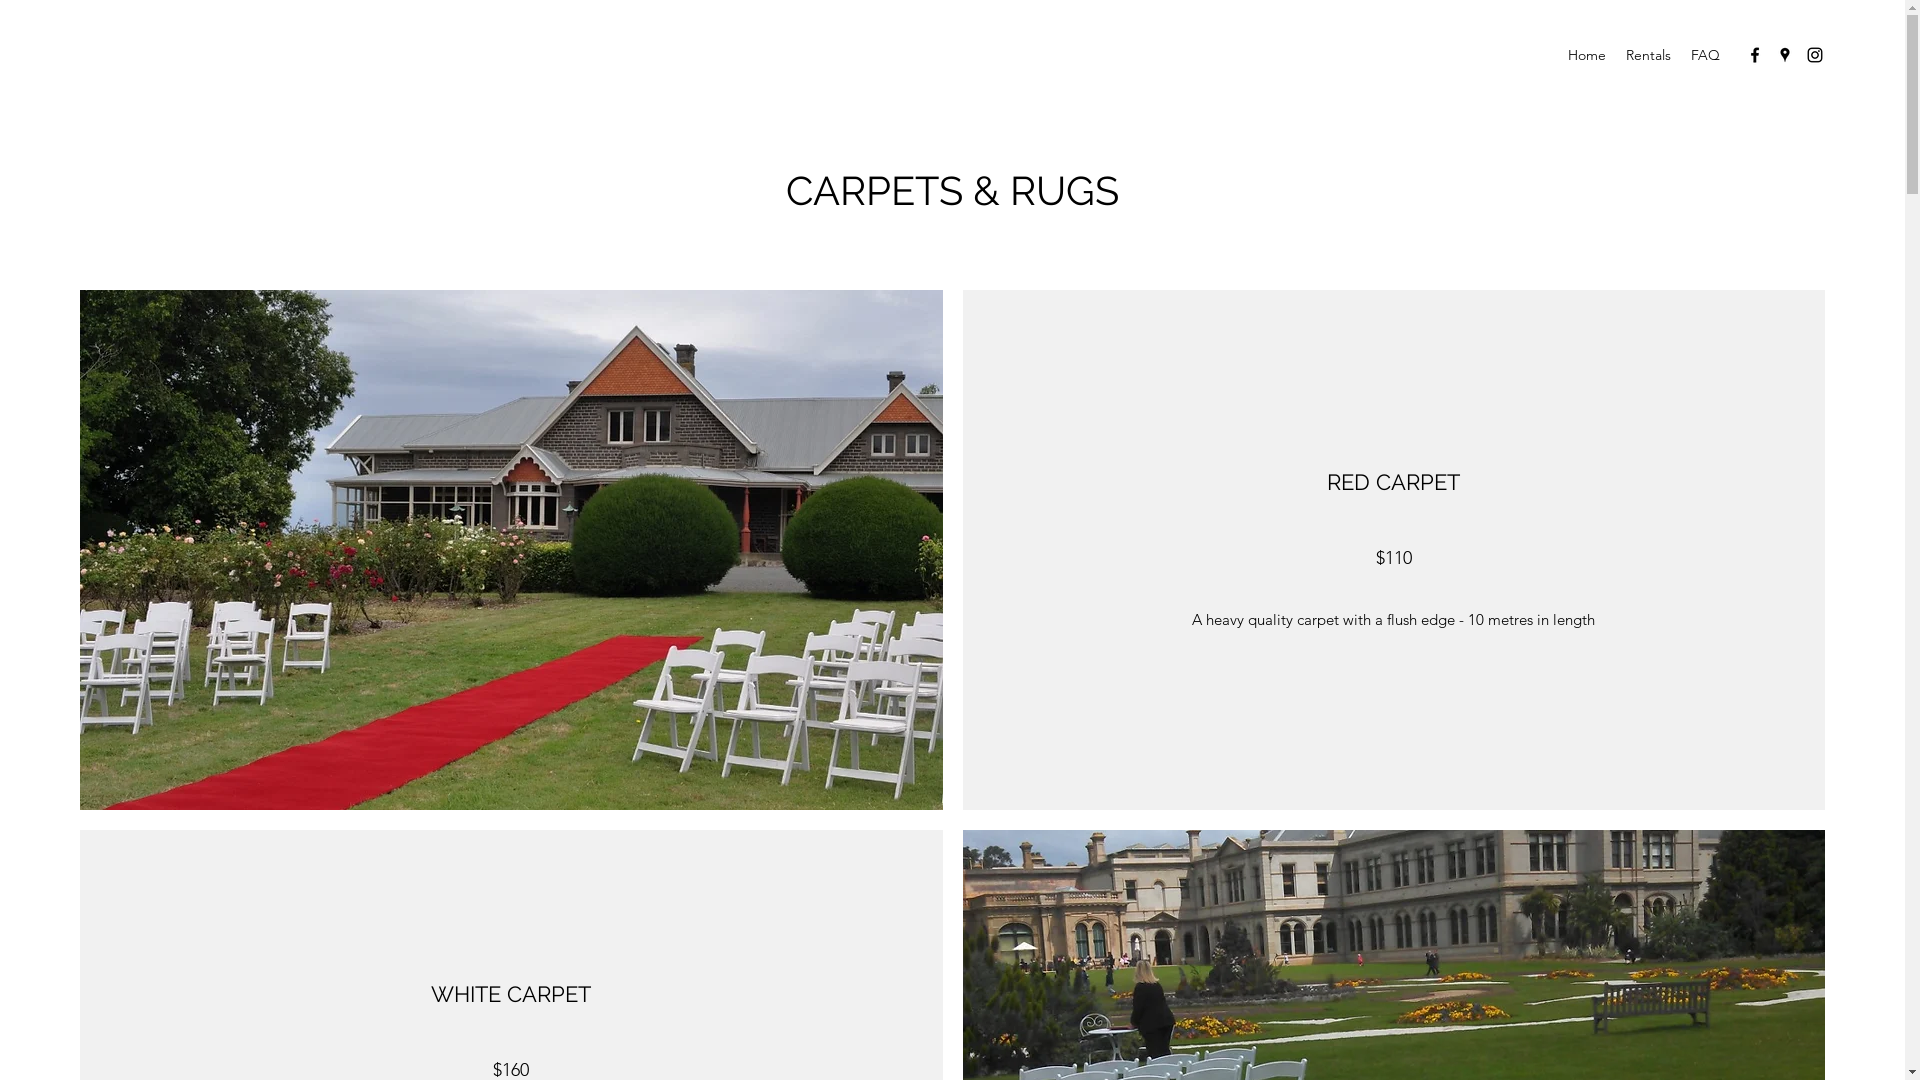 The image size is (1920, 1080). What do you see at coordinates (1648, 55) in the screenshot?
I see `Rentals` at bounding box center [1648, 55].